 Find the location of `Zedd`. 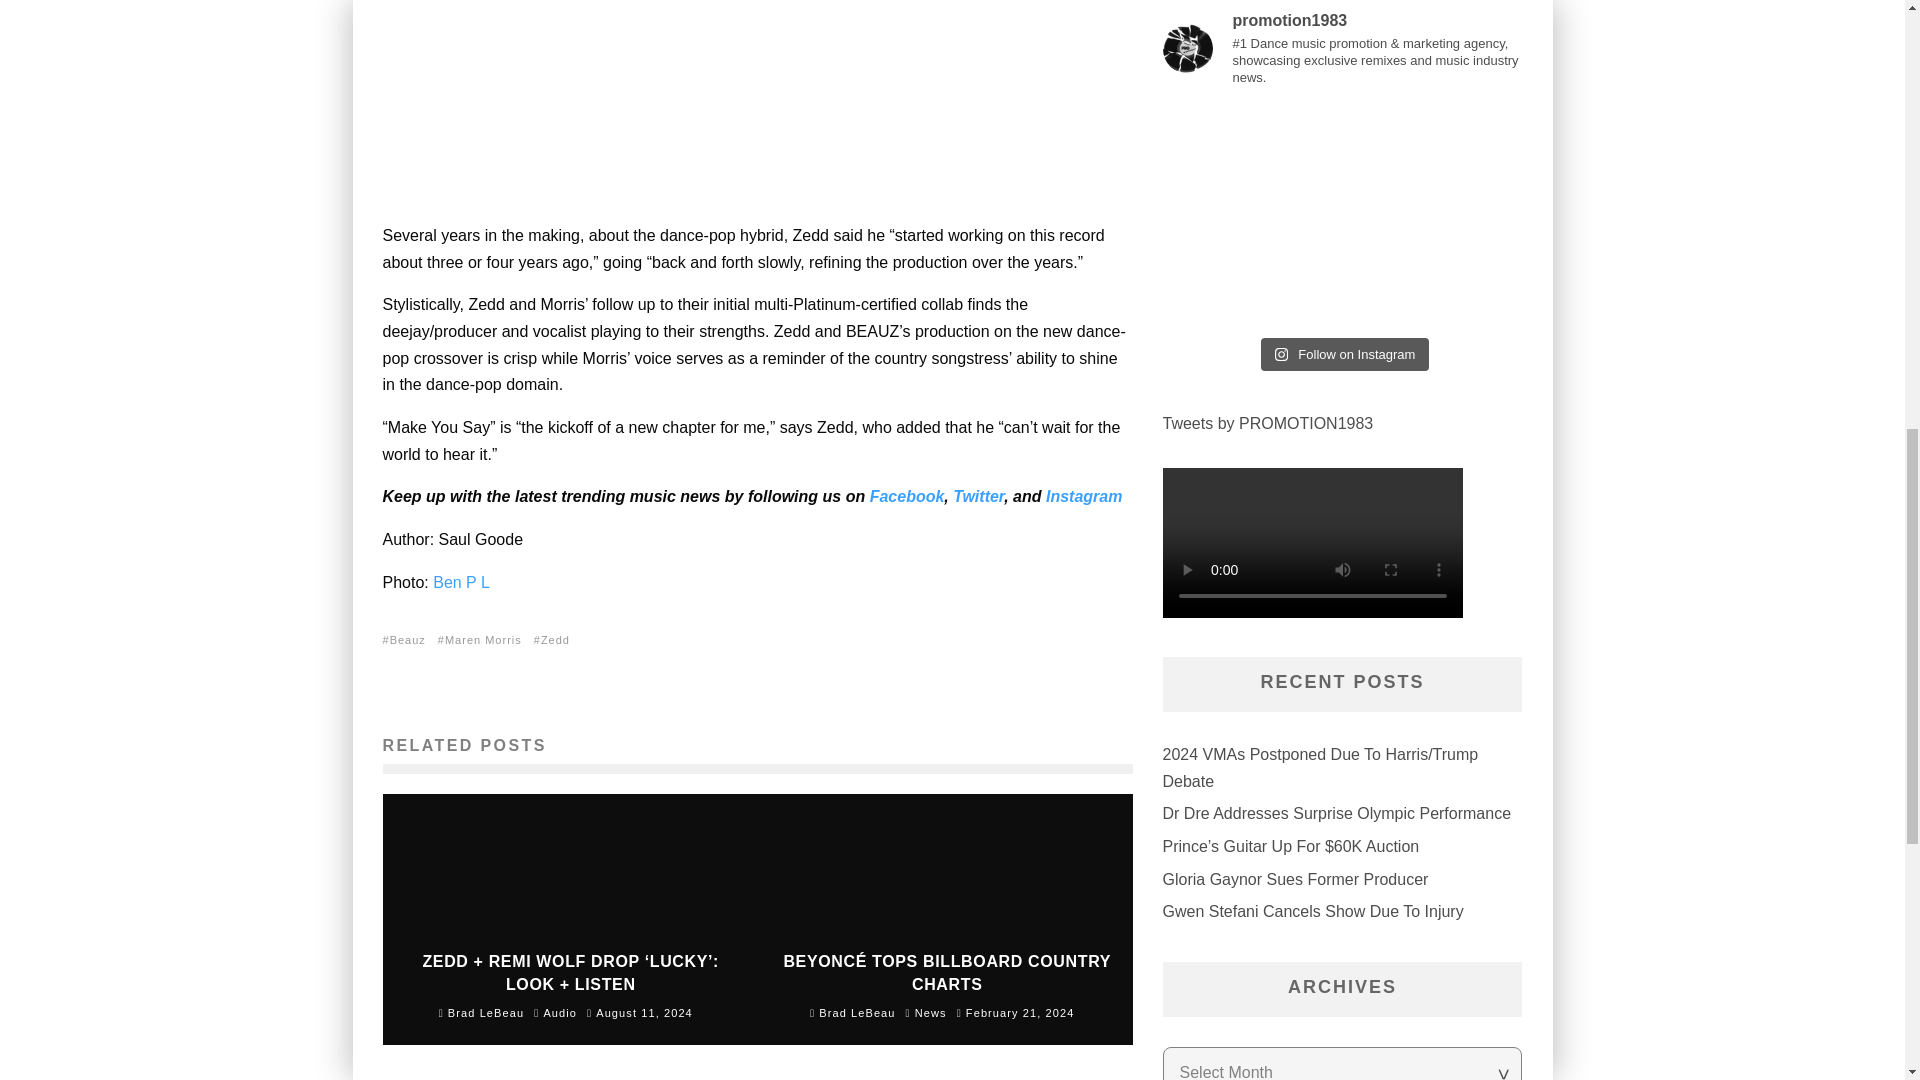

Zedd is located at coordinates (557, 640).